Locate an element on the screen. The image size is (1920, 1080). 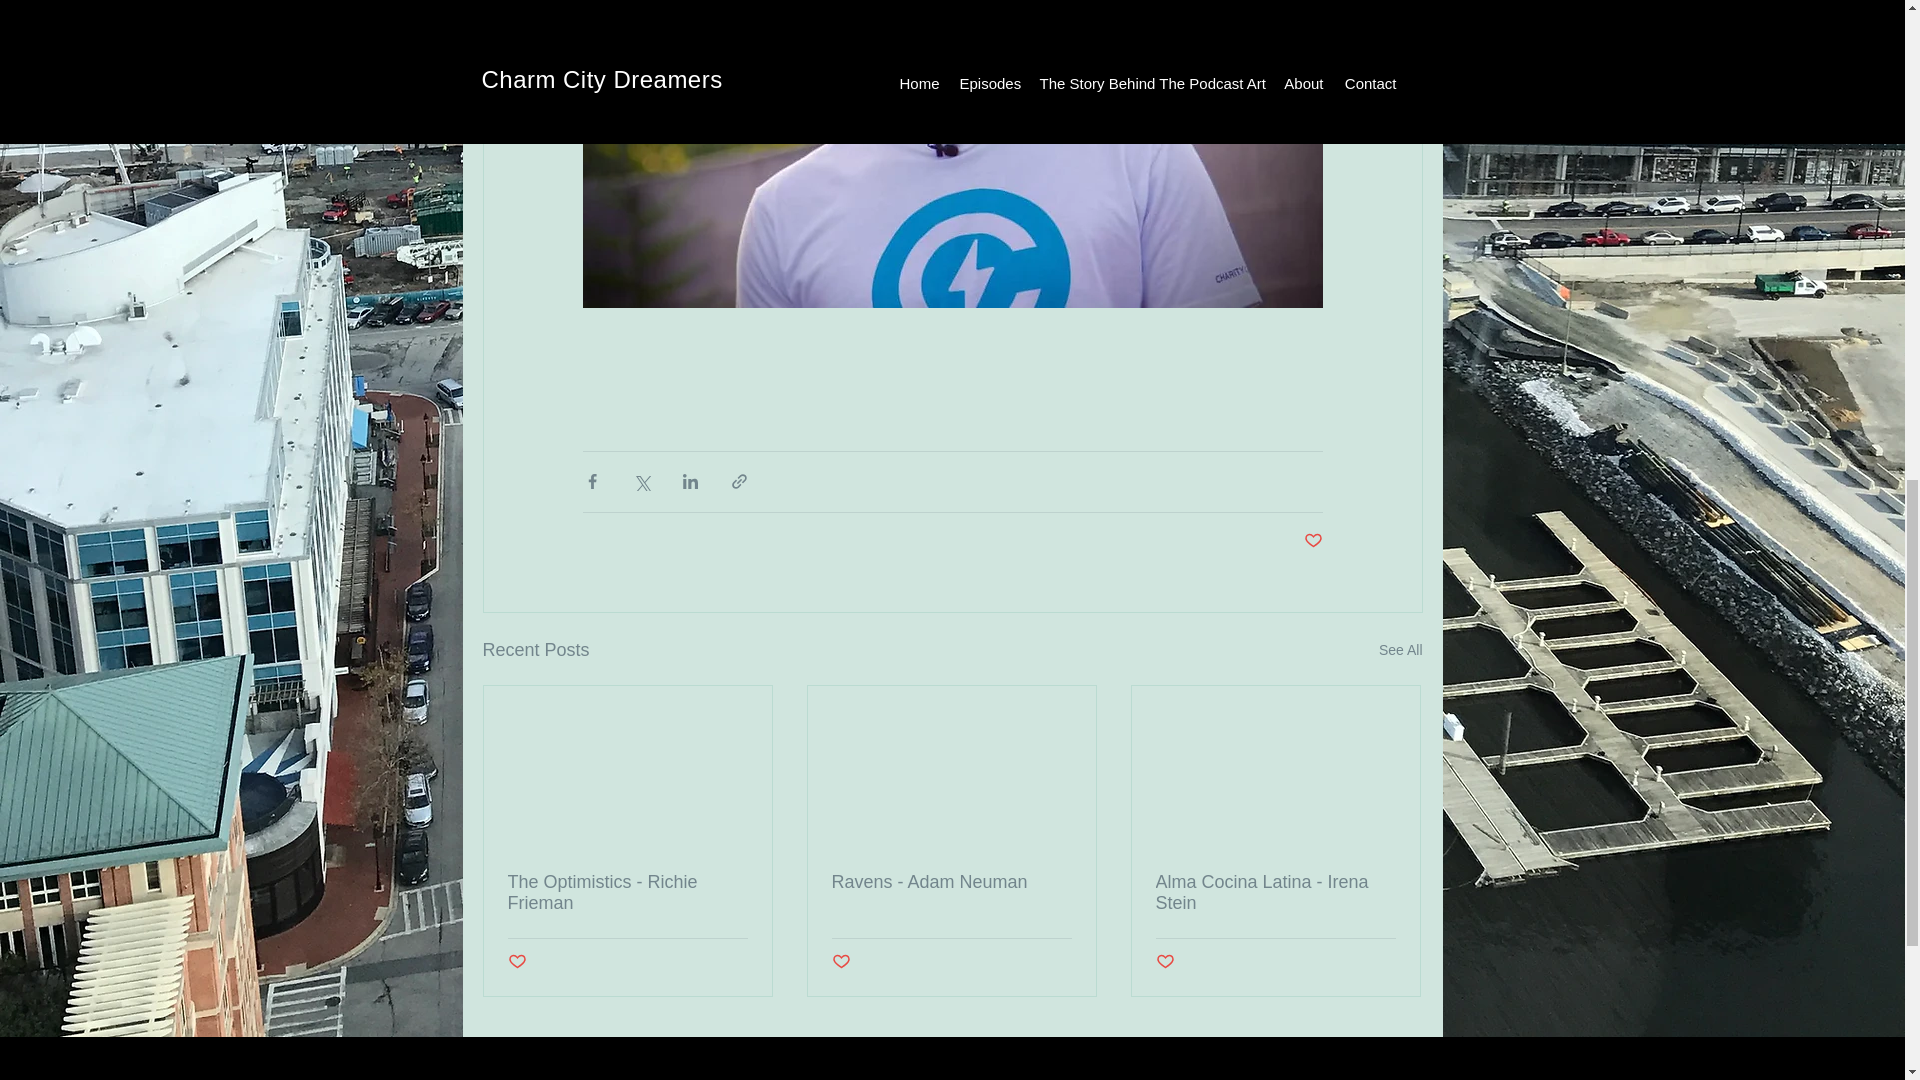
See All is located at coordinates (1400, 650).